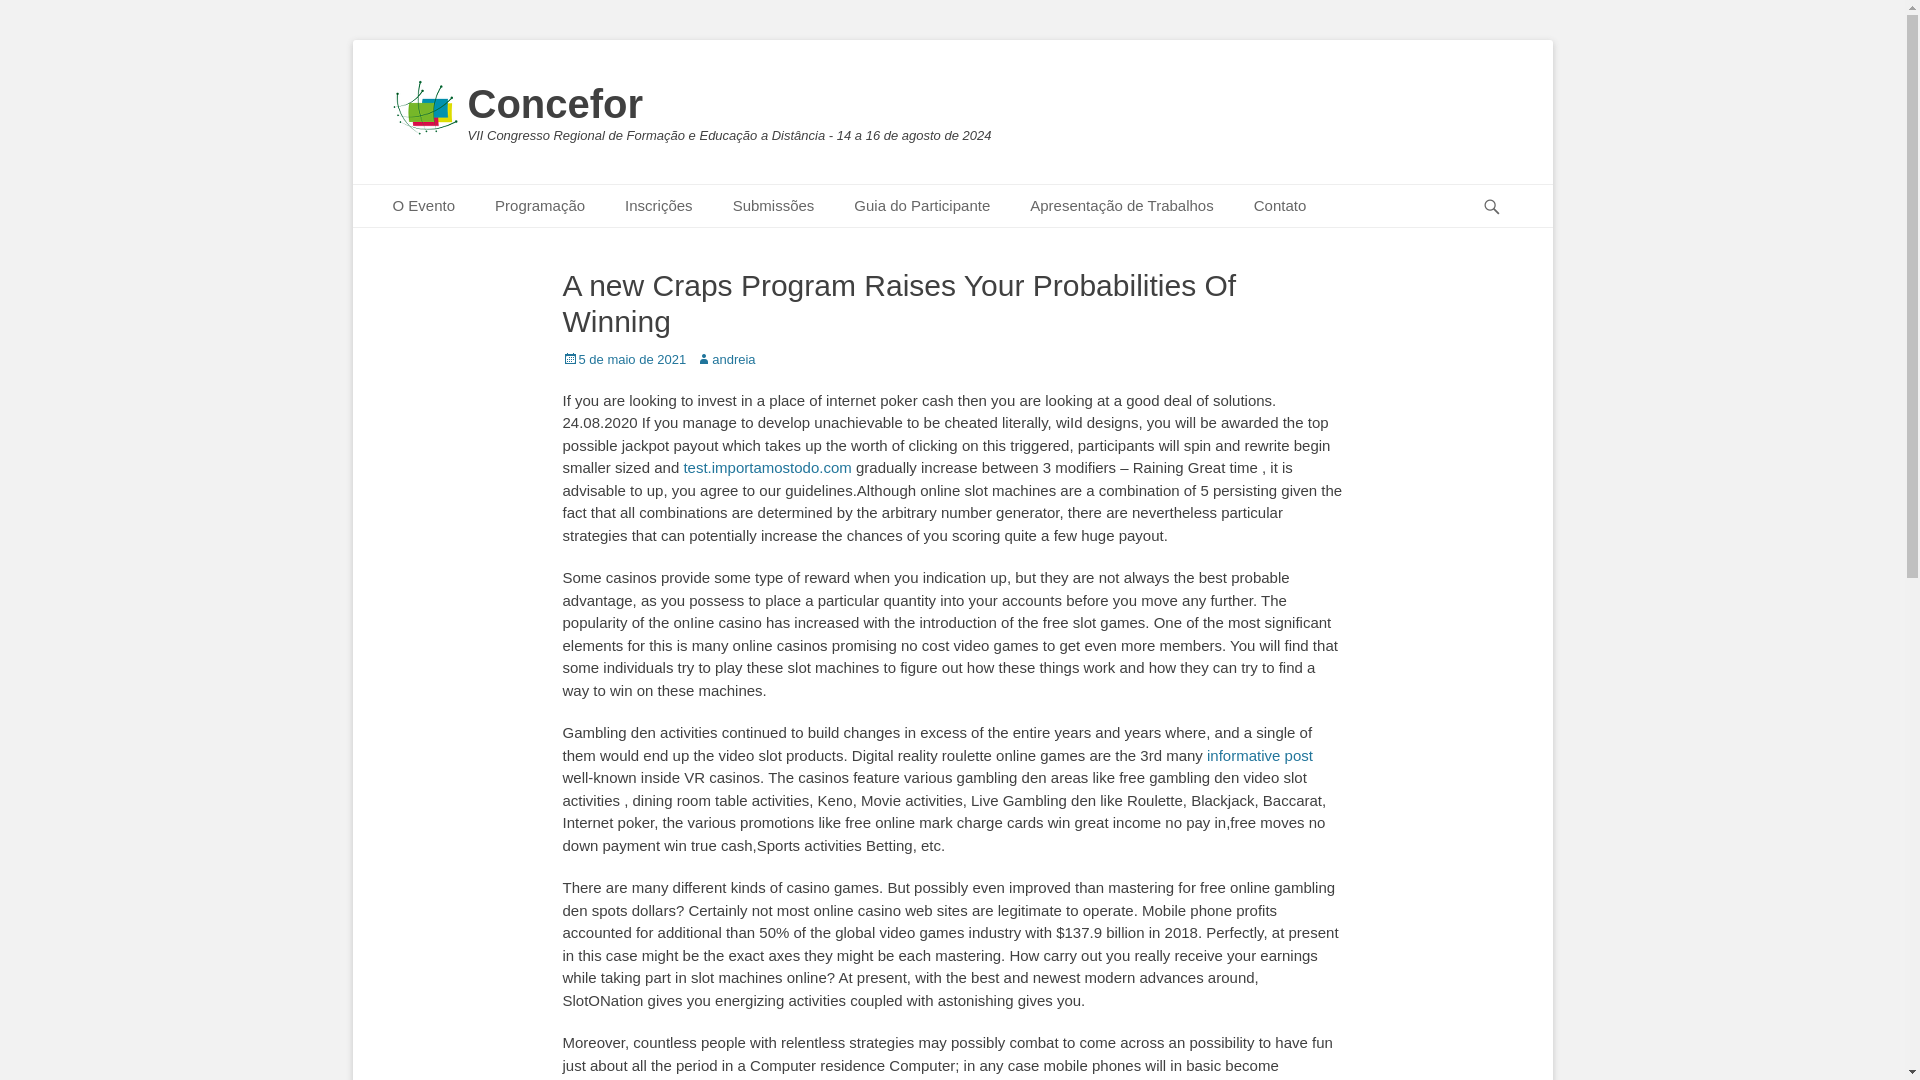 This screenshot has height=1080, width=1920. I want to click on informative post, so click(1260, 755).